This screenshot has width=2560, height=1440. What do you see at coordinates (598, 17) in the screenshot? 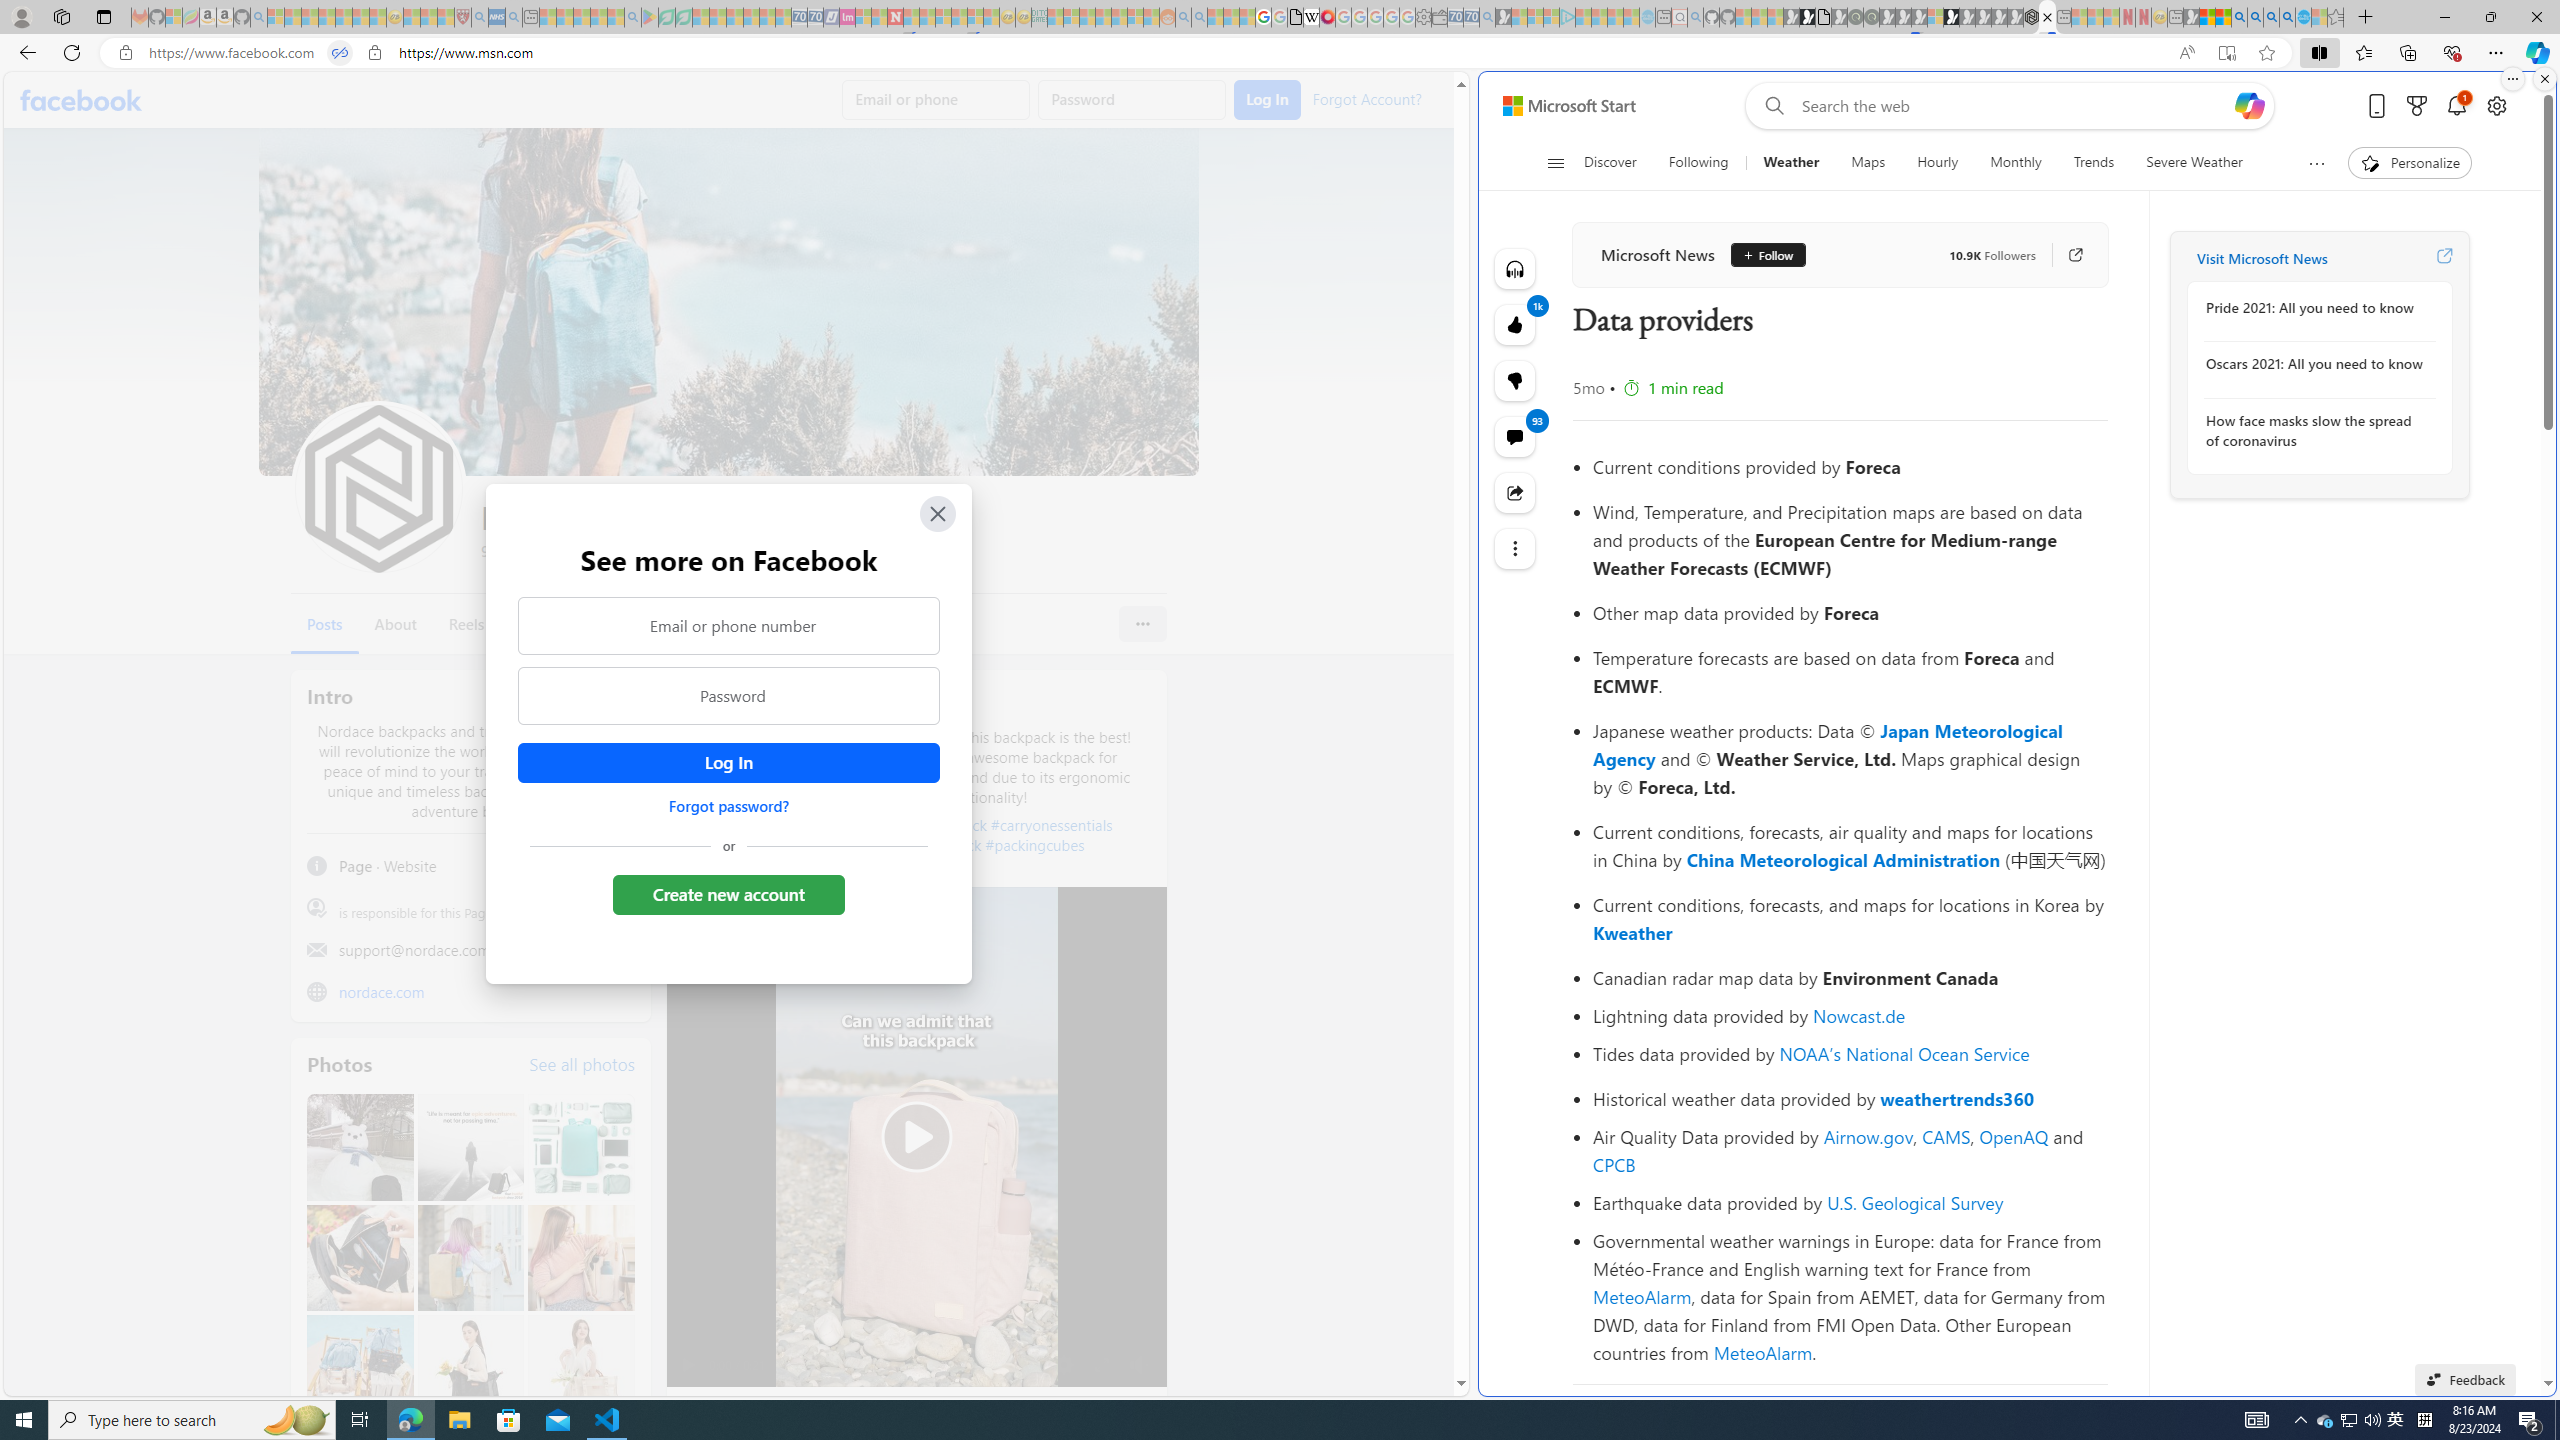
I see `Pets - MSN - Sleeping` at bounding box center [598, 17].